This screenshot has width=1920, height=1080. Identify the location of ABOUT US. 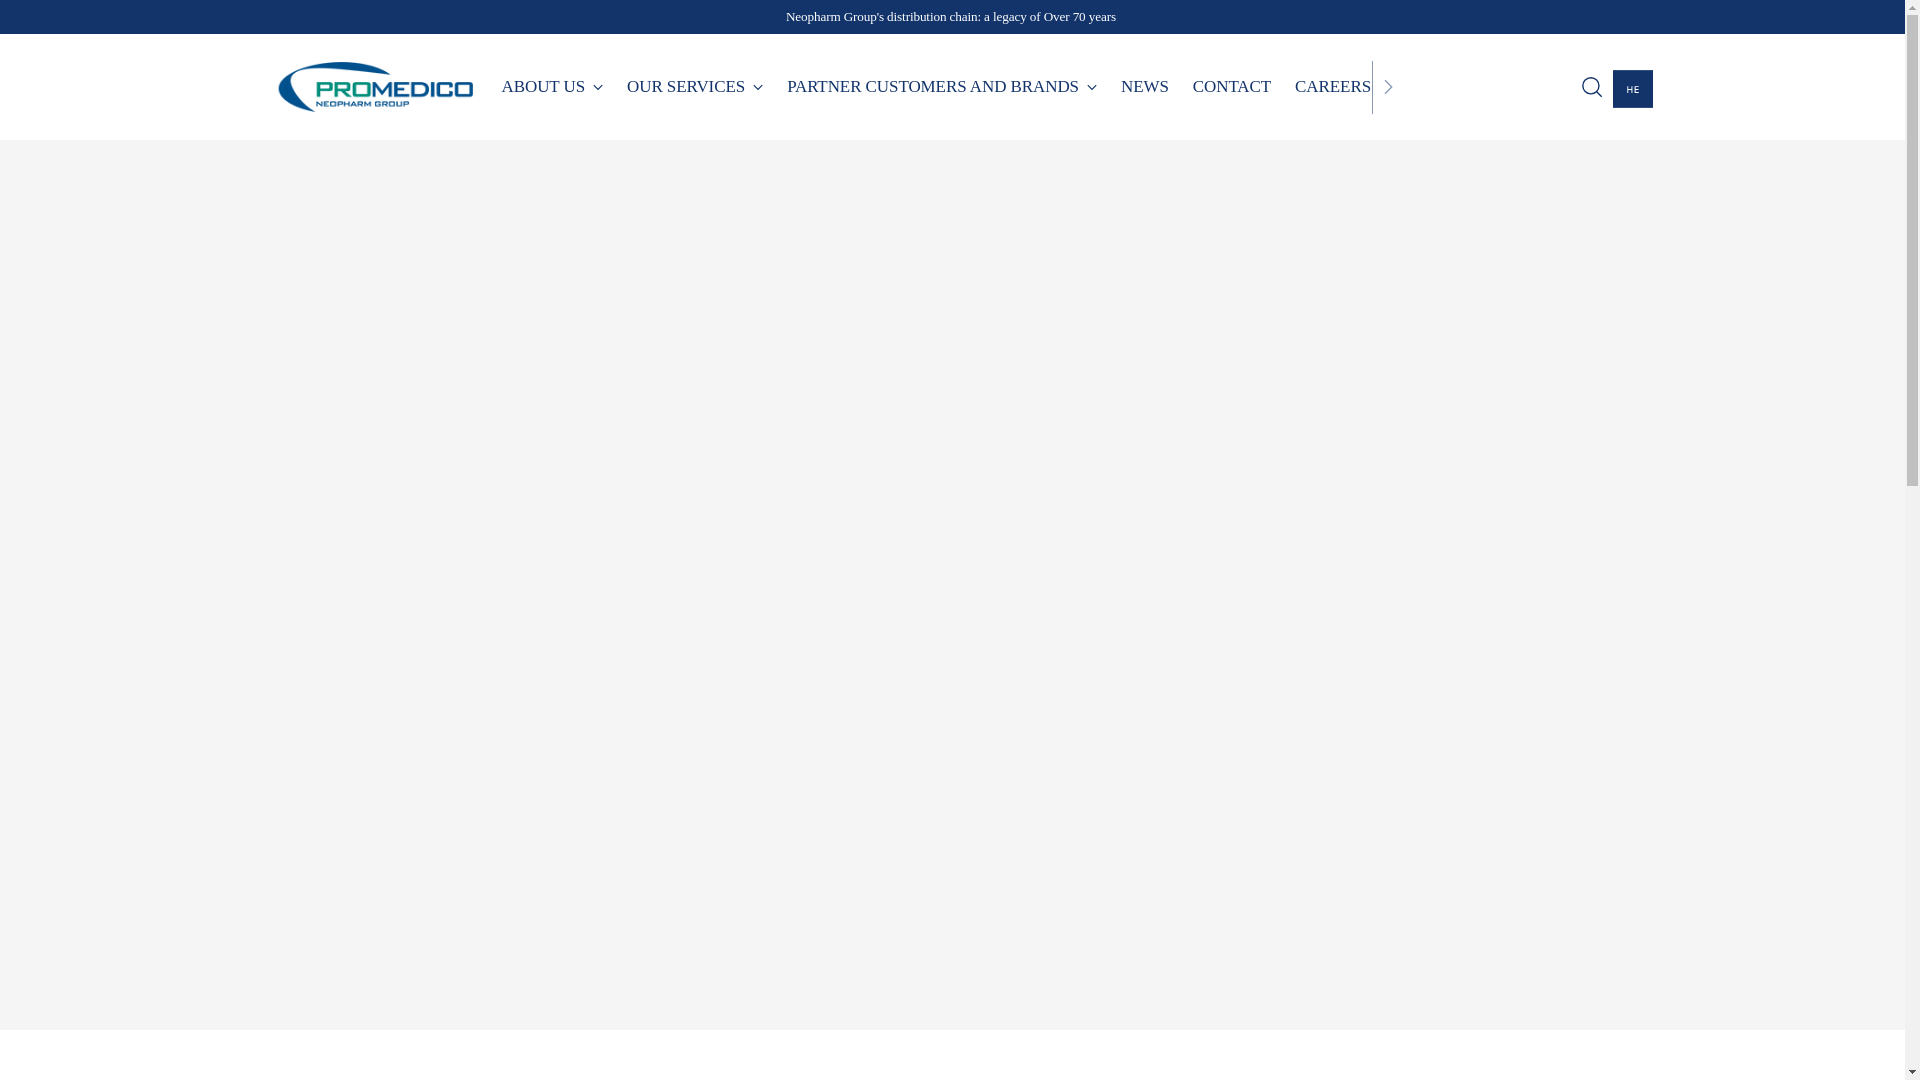
(552, 86).